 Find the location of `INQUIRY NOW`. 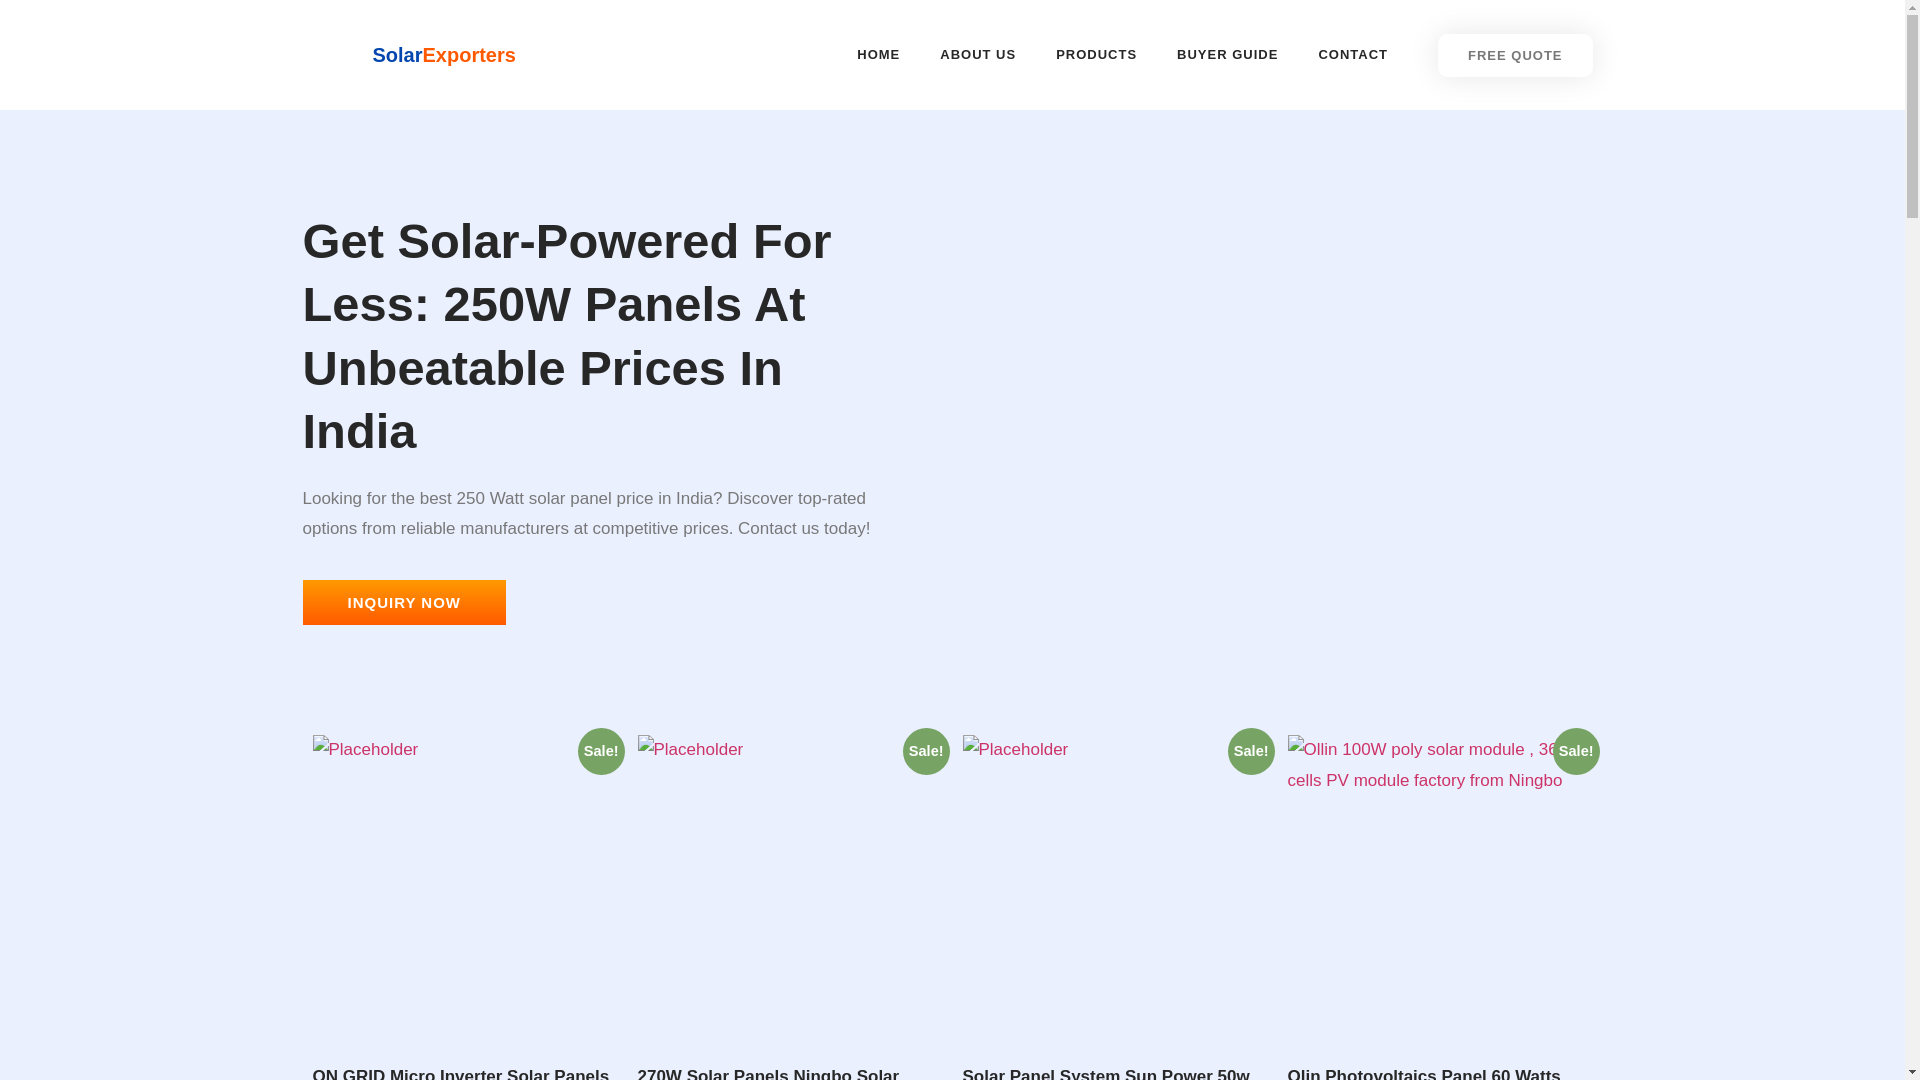

INQUIRY NOW is located at coordinates (404, 602).